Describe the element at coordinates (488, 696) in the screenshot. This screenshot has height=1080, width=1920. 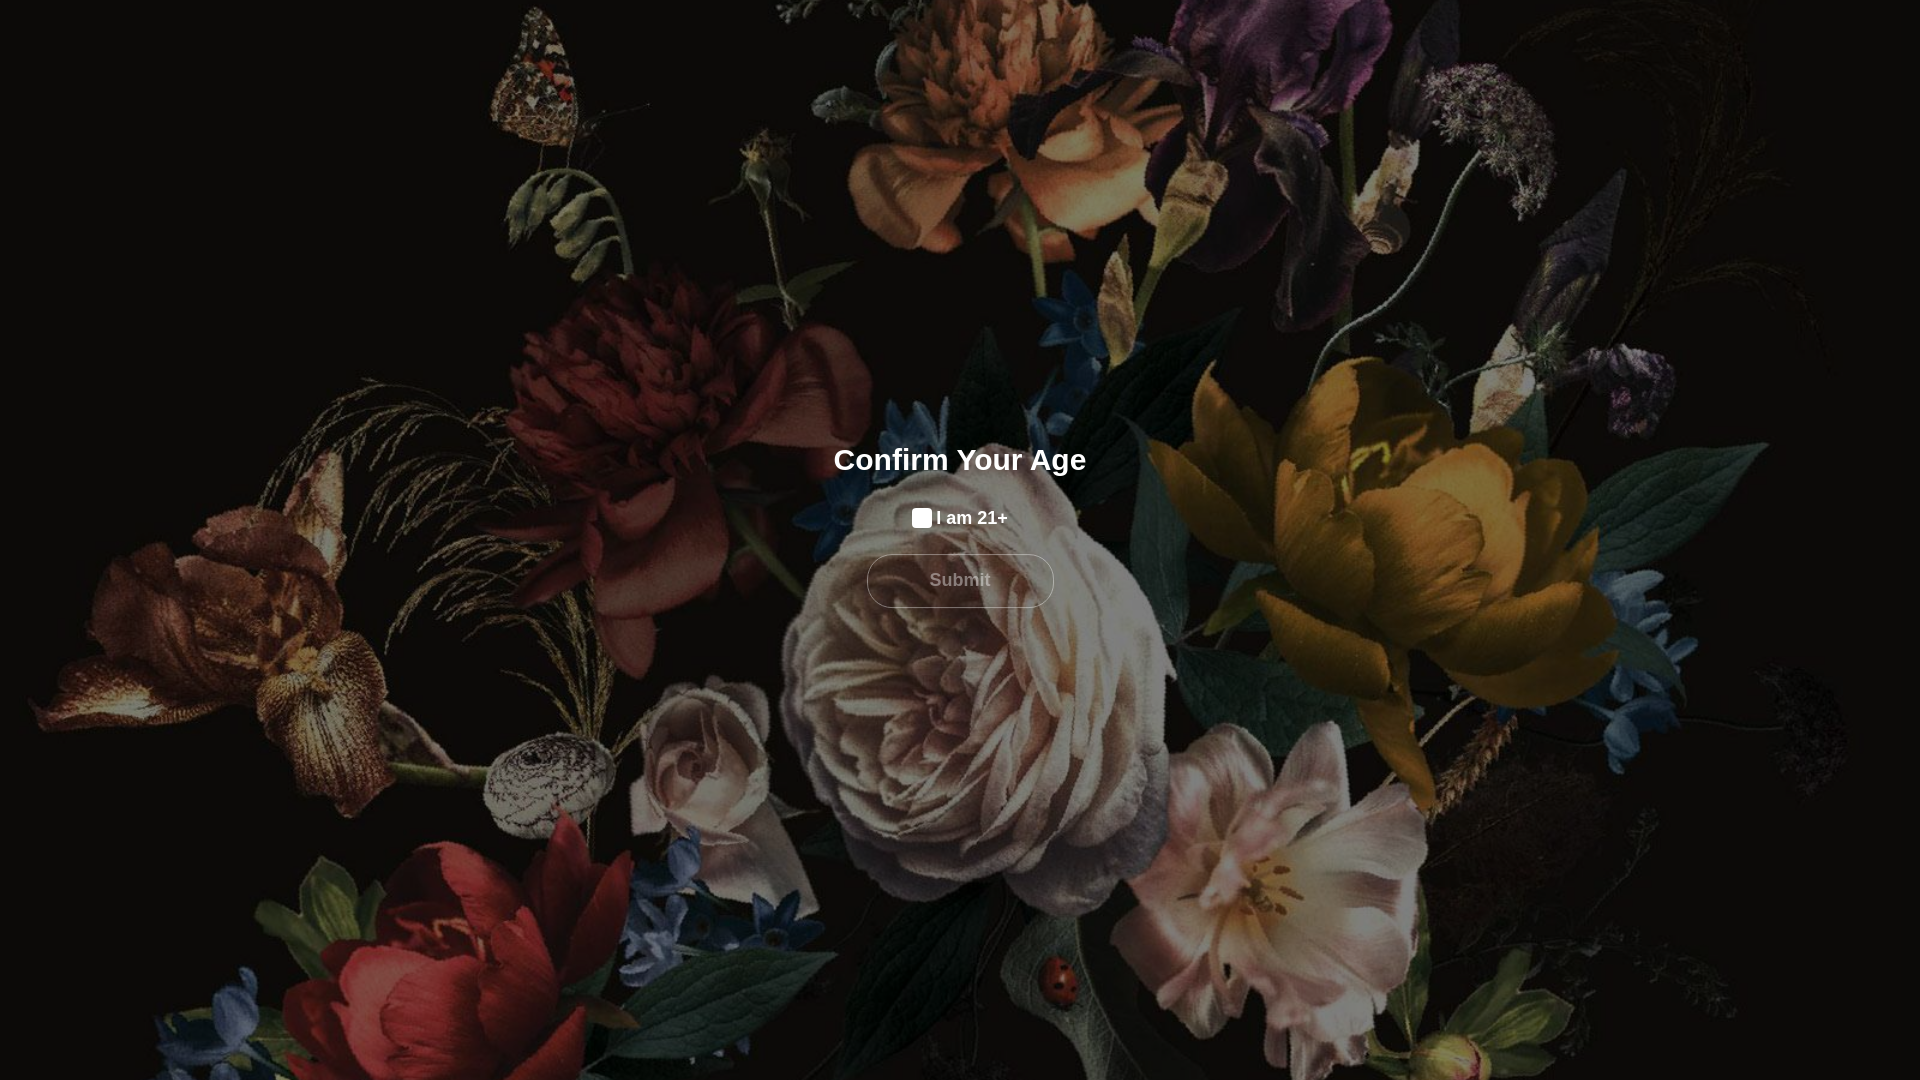
I see `Syndicate Event` at that location.